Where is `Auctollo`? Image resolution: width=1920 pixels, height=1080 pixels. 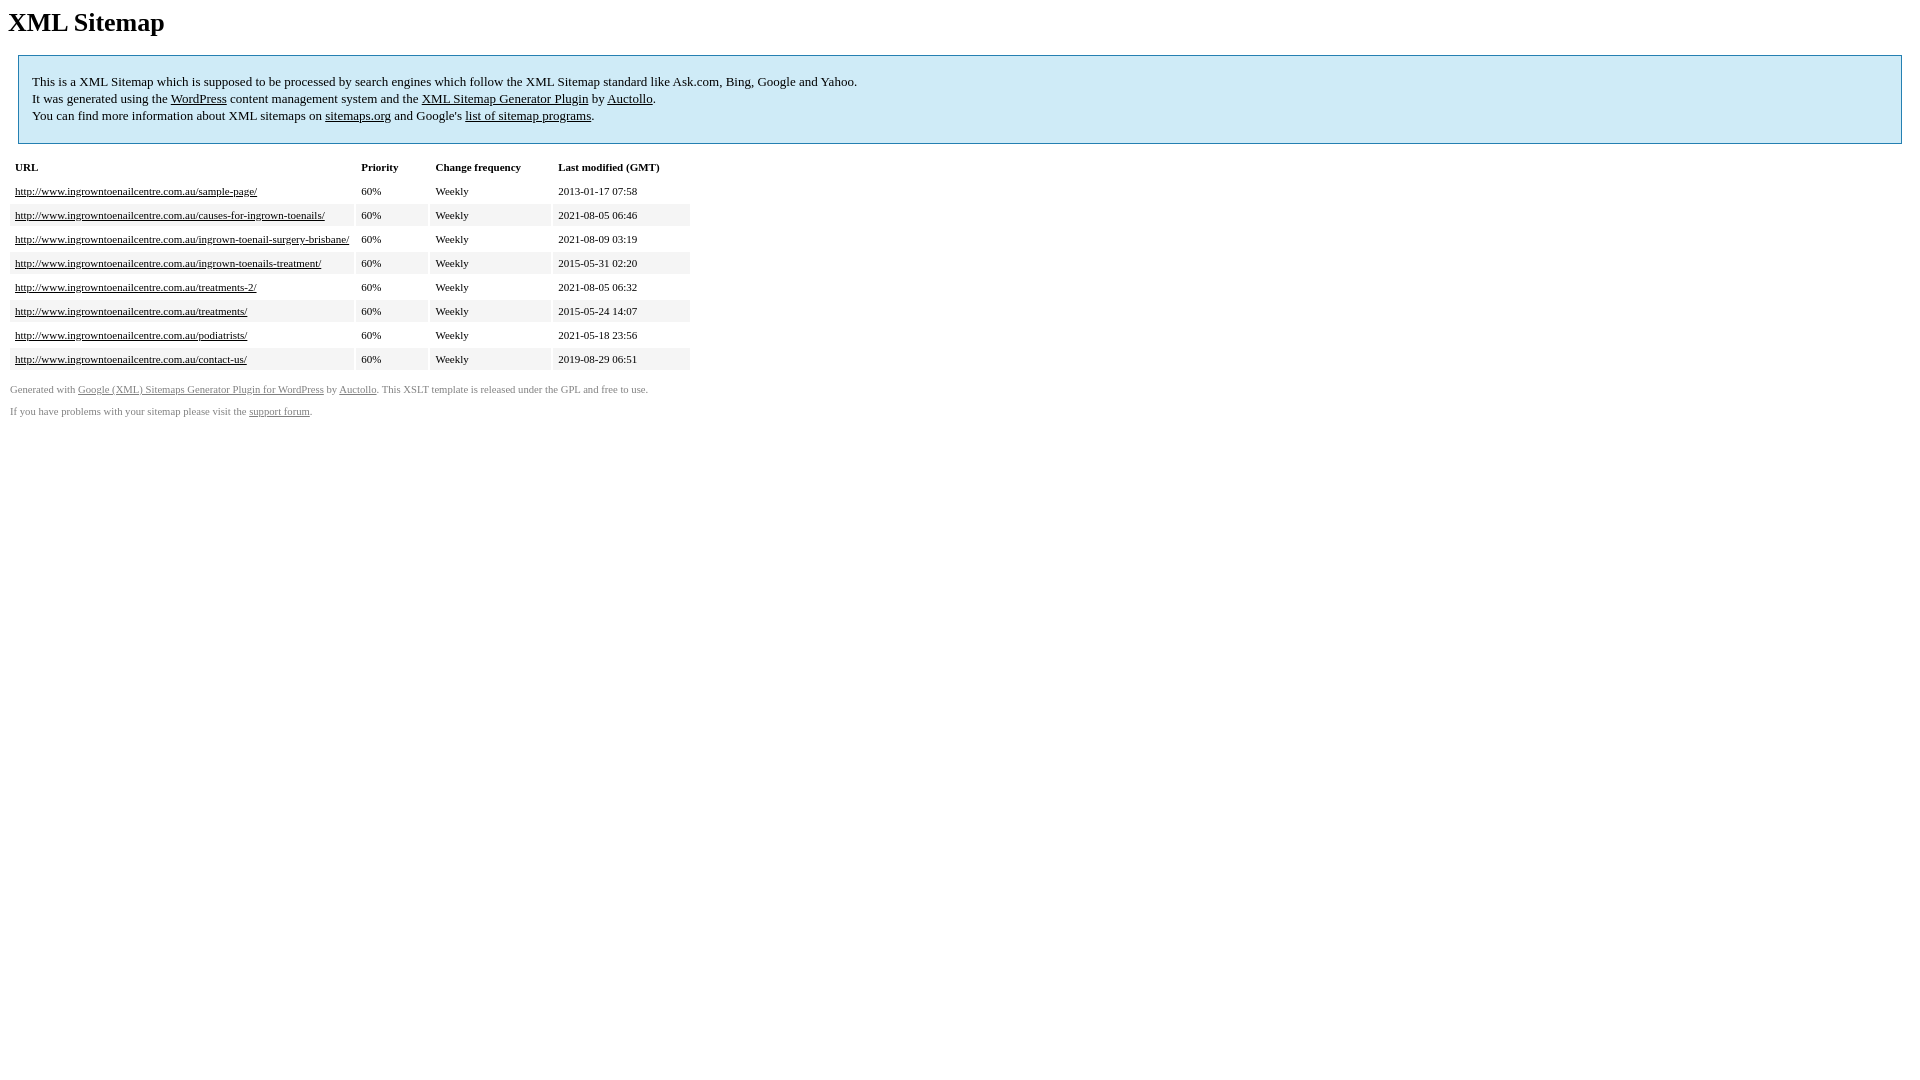 Auctollo is located at coordinates (630, 98).